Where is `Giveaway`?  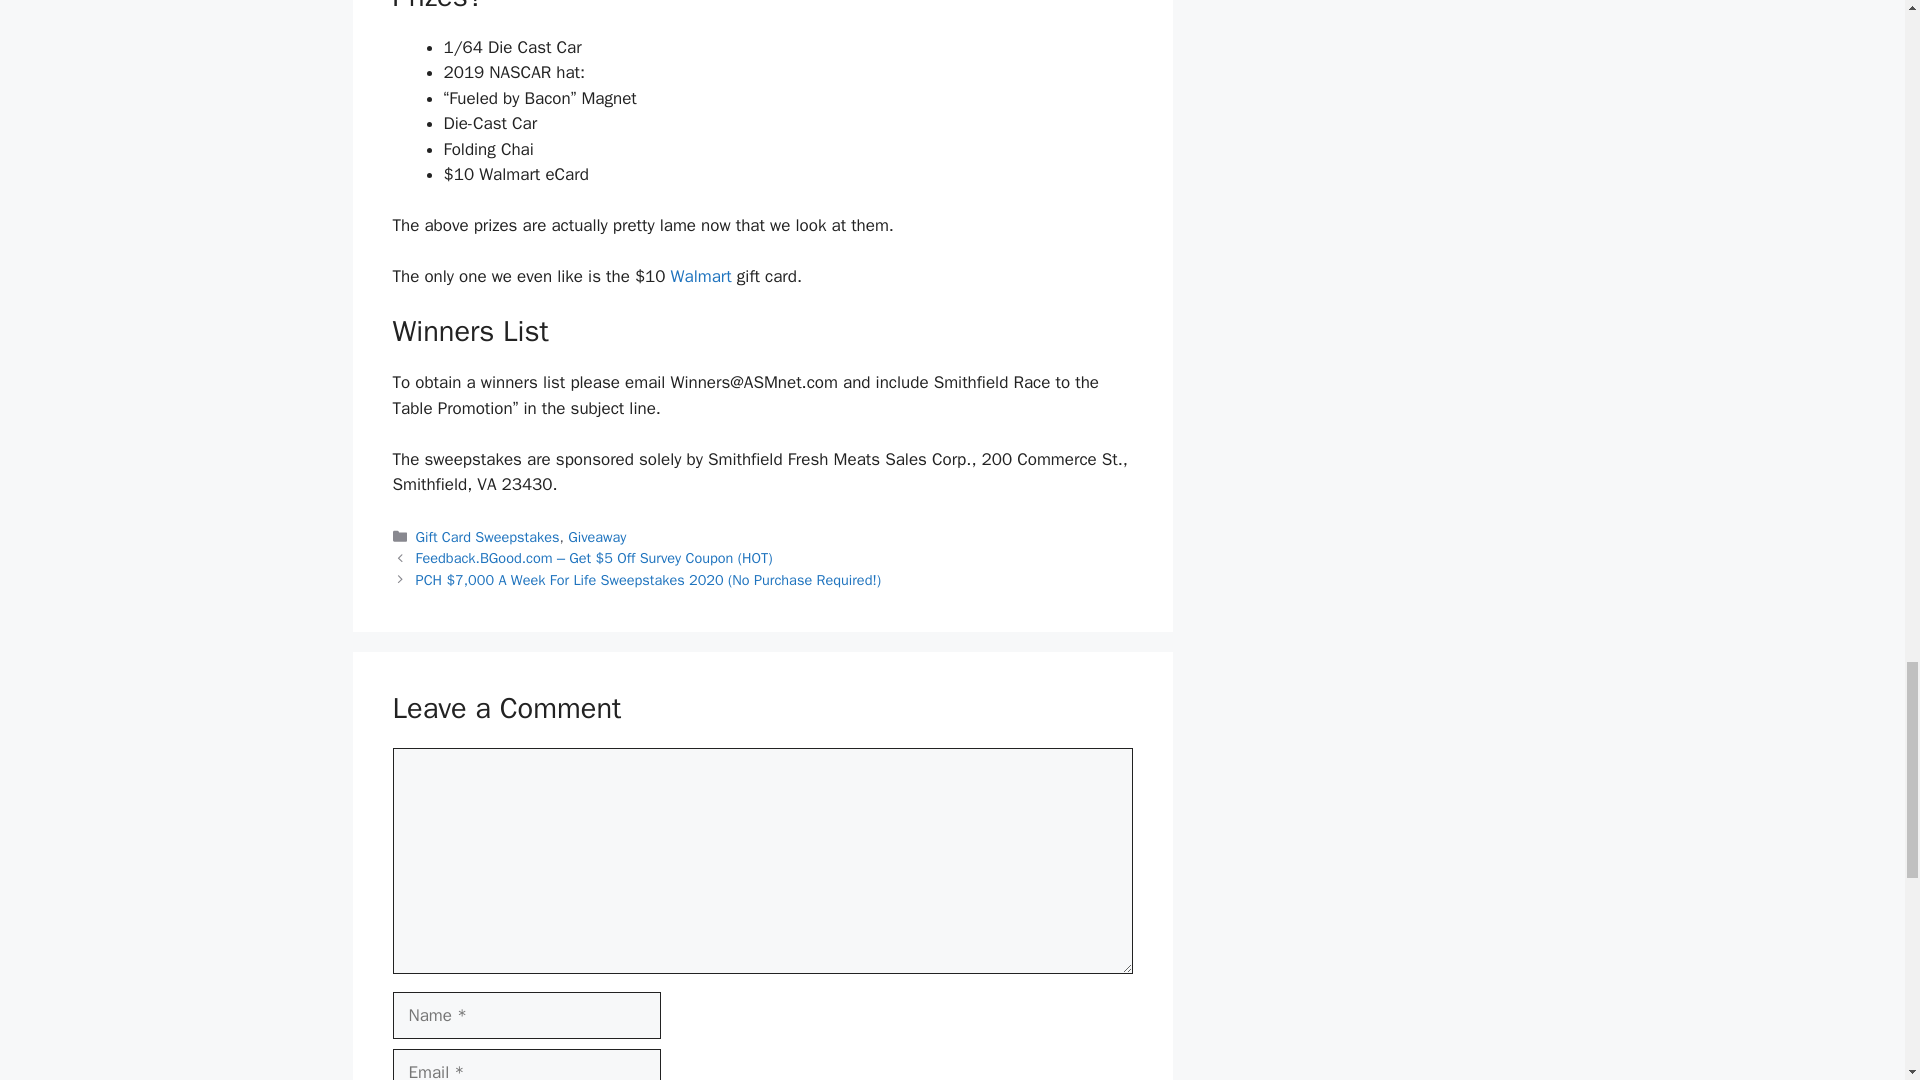 Giveaway is located at coordinates (596, 537).